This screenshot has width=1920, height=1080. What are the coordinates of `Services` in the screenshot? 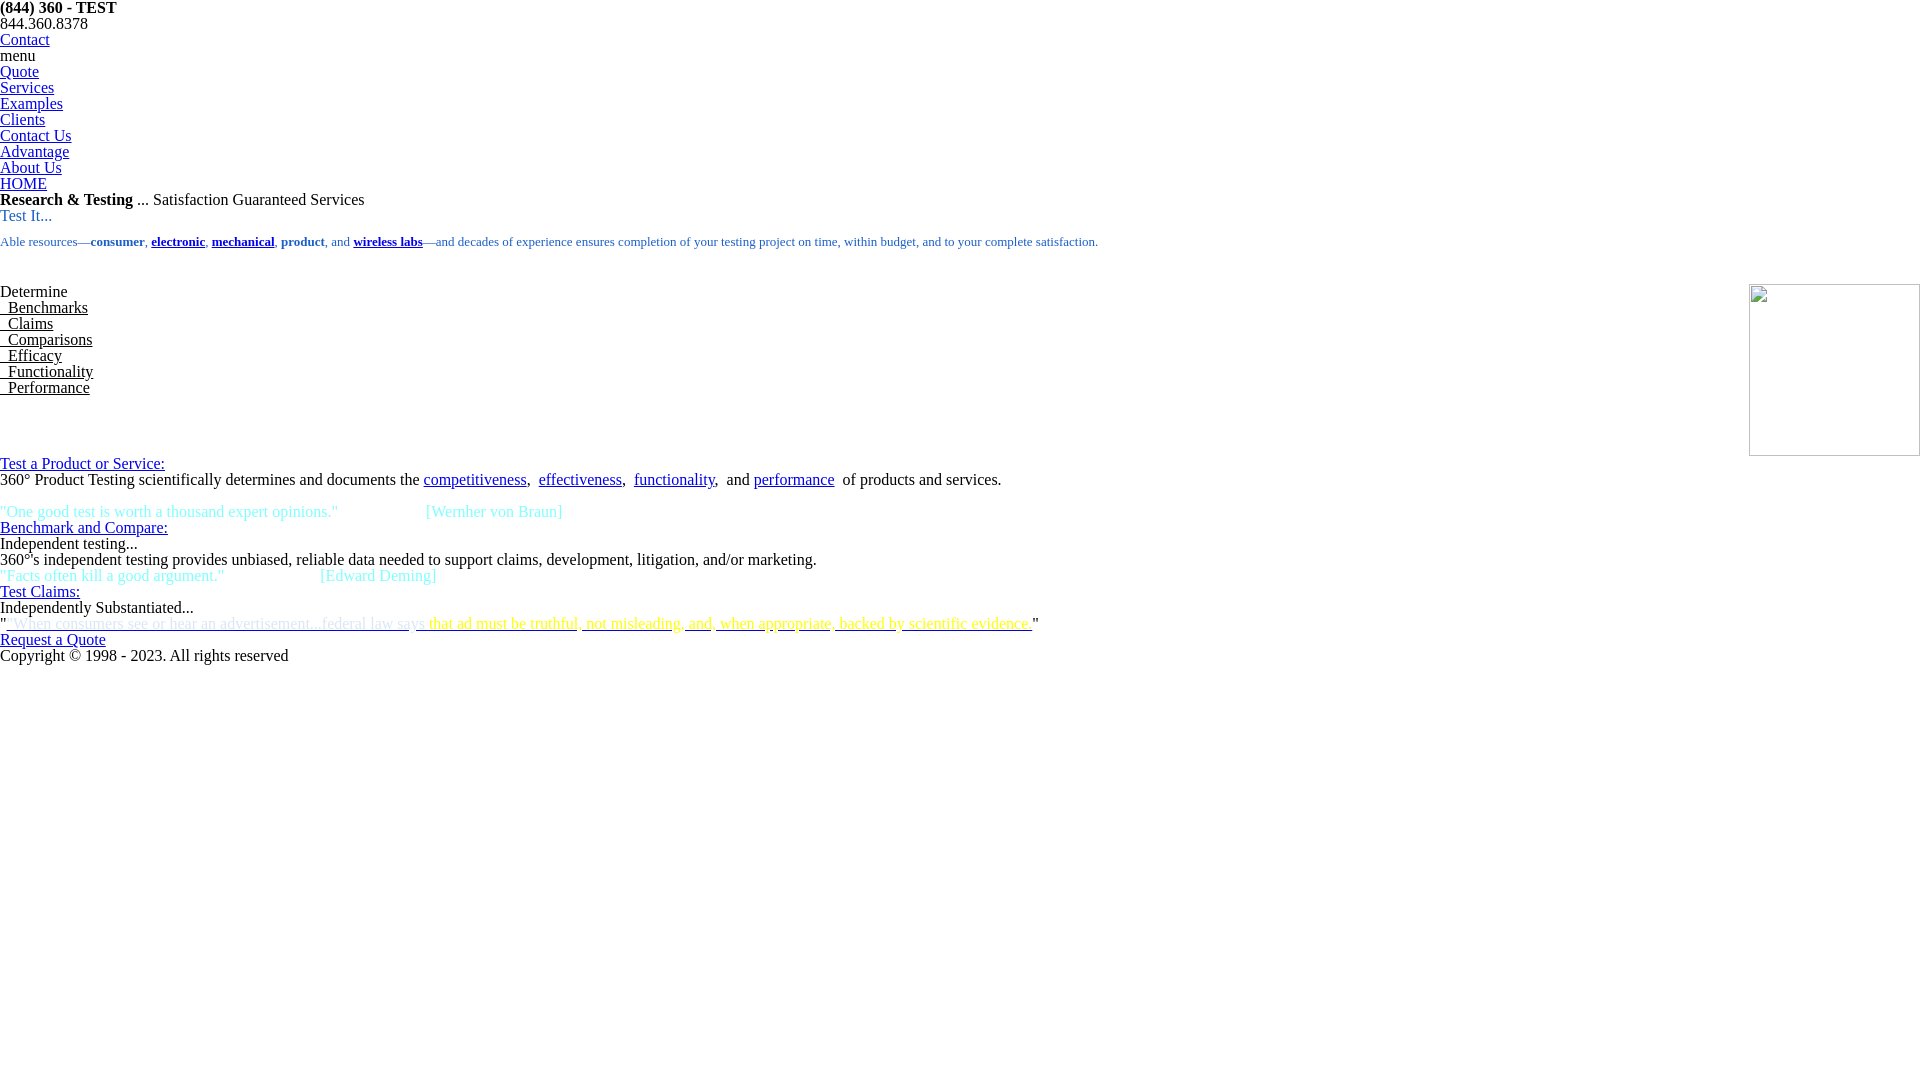 It's located at (27, 88).